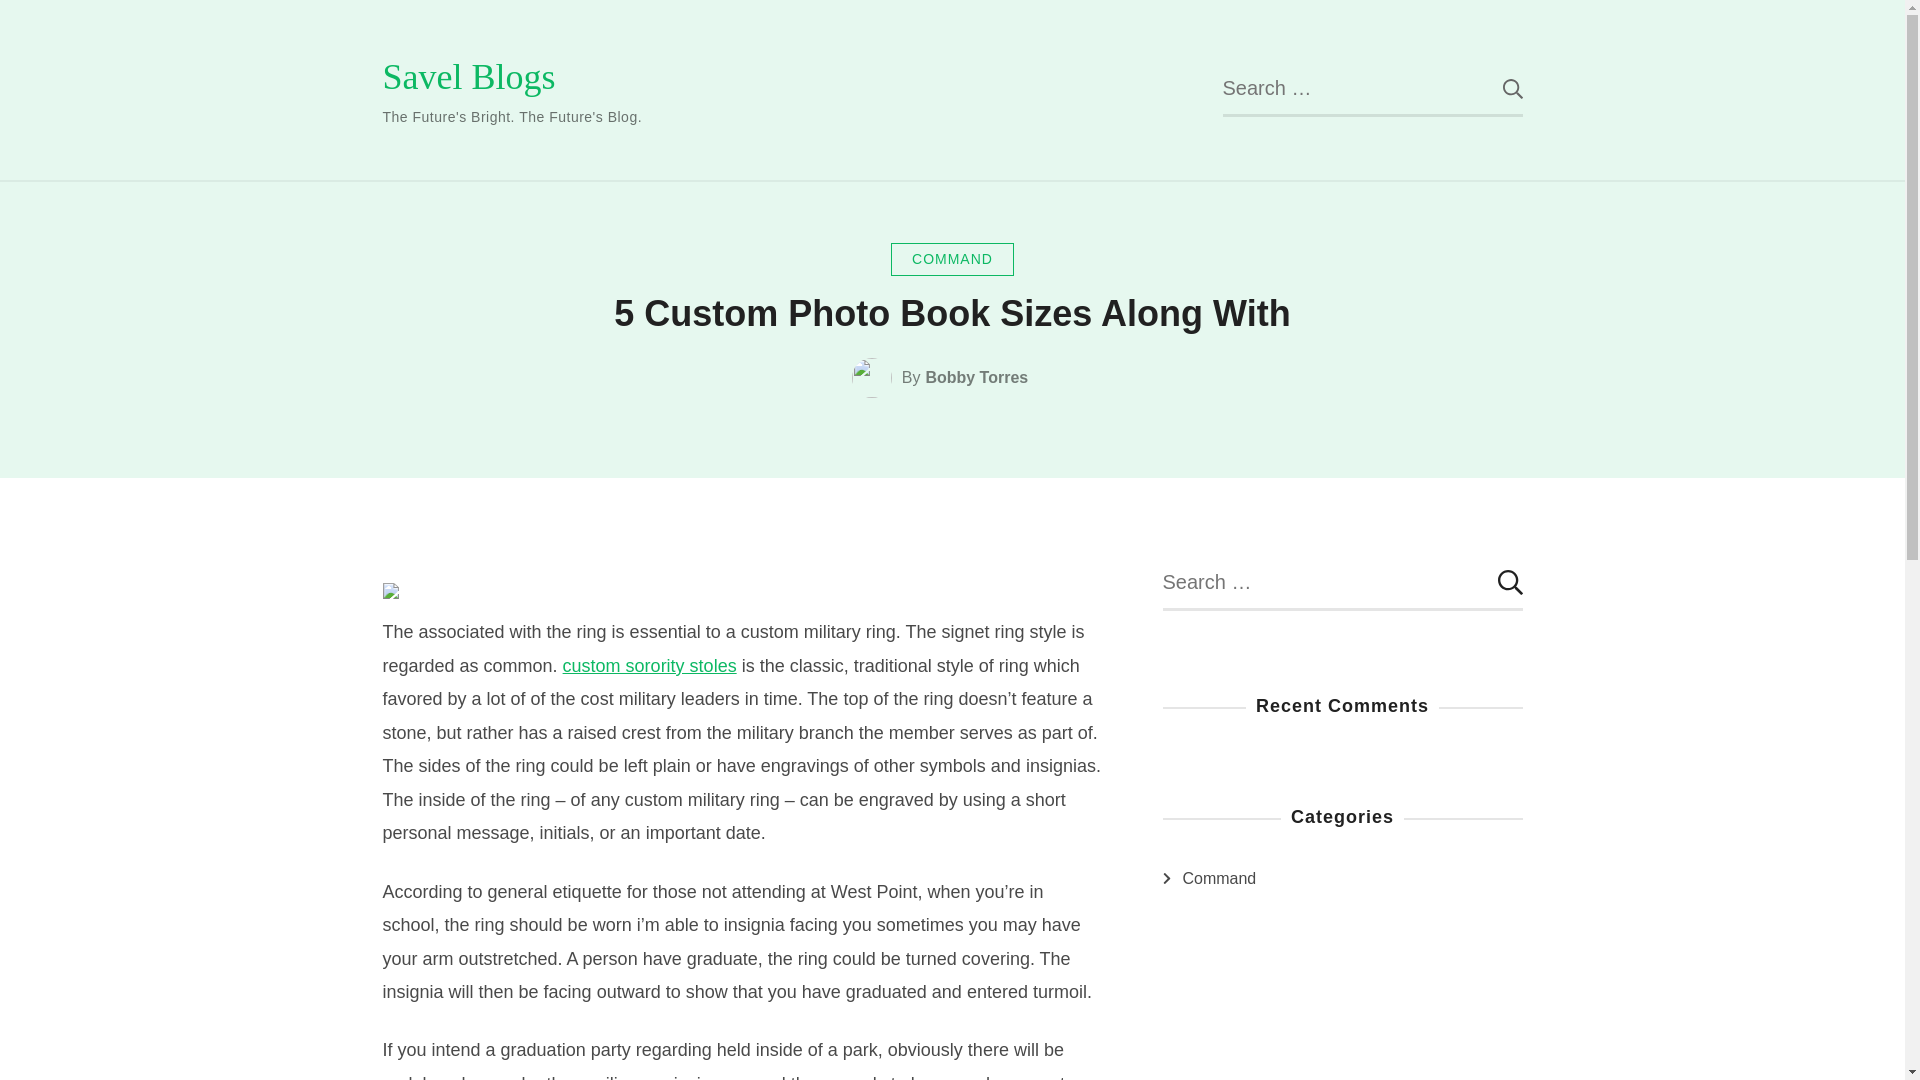  I want to click on Bobby Torres, so click(976, 378).